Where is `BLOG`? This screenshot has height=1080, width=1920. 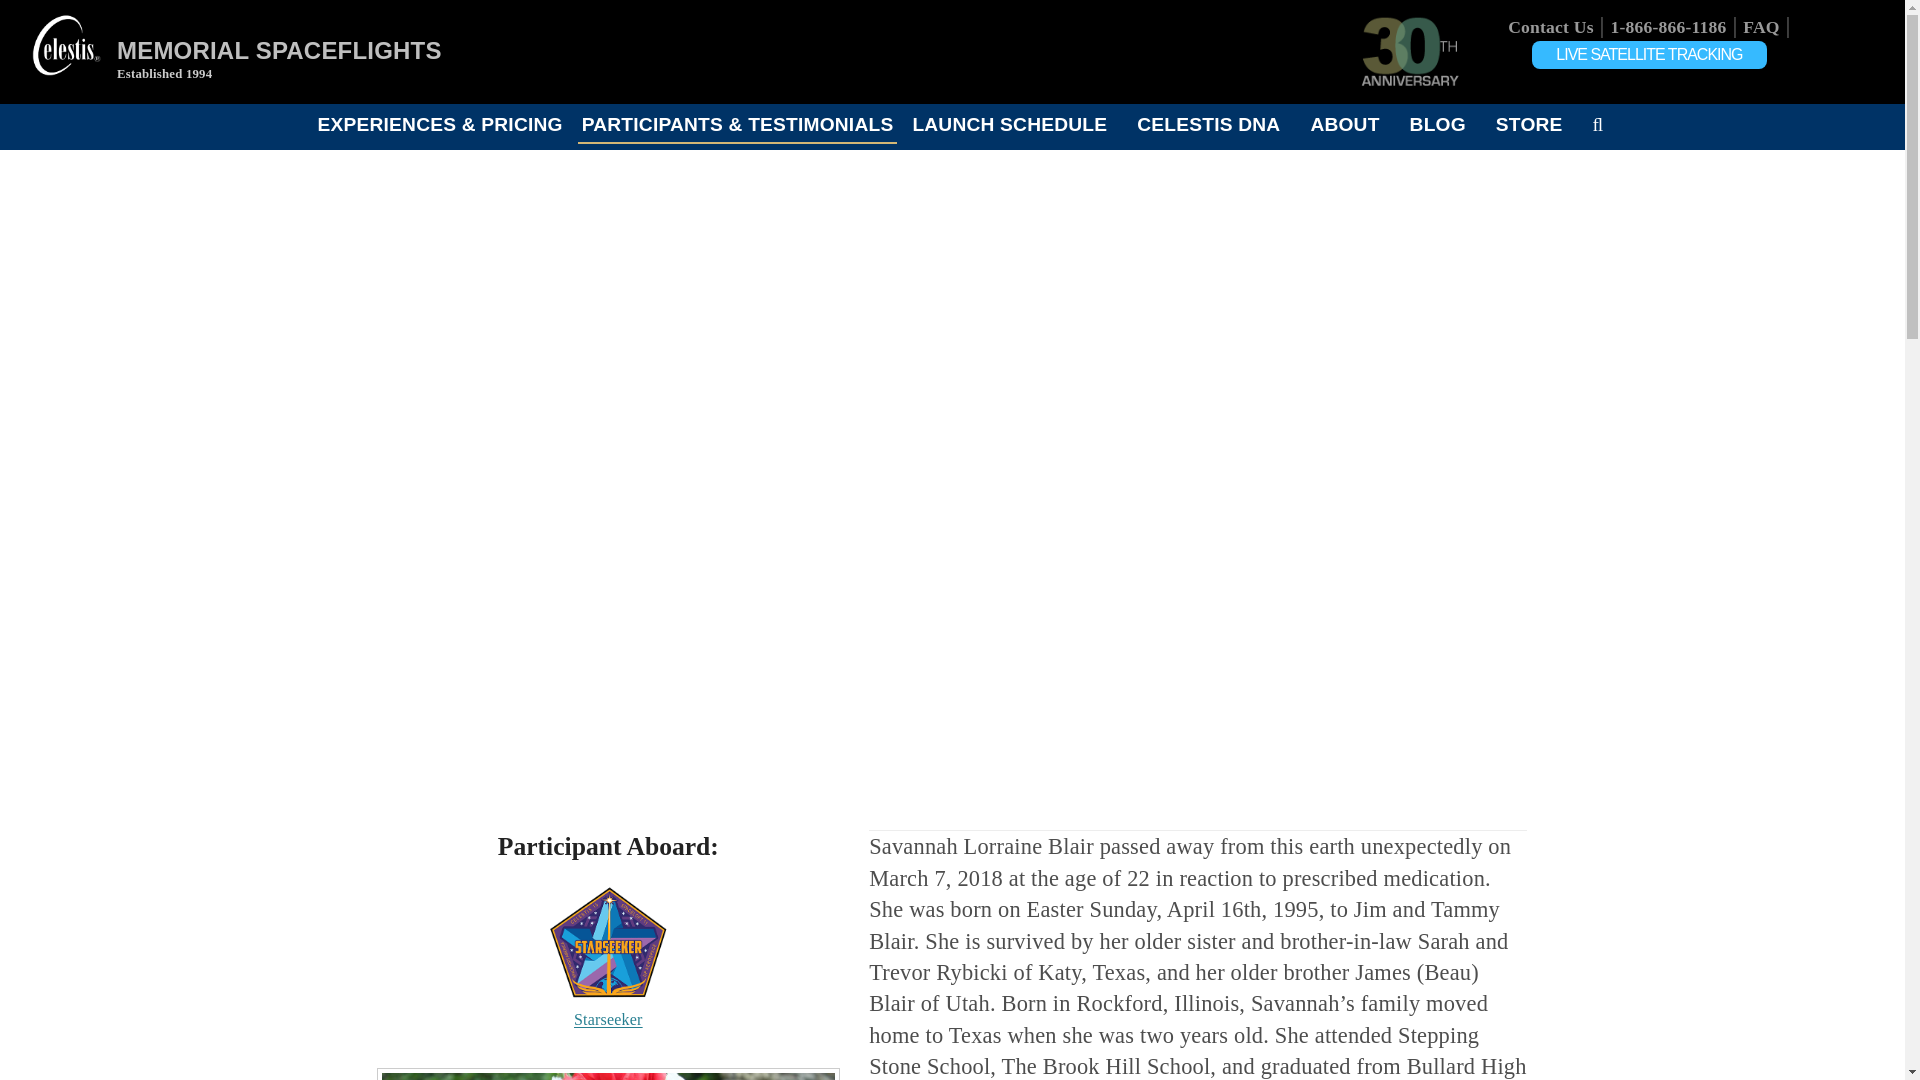
BLOG is located at coordinates (1438, 124).